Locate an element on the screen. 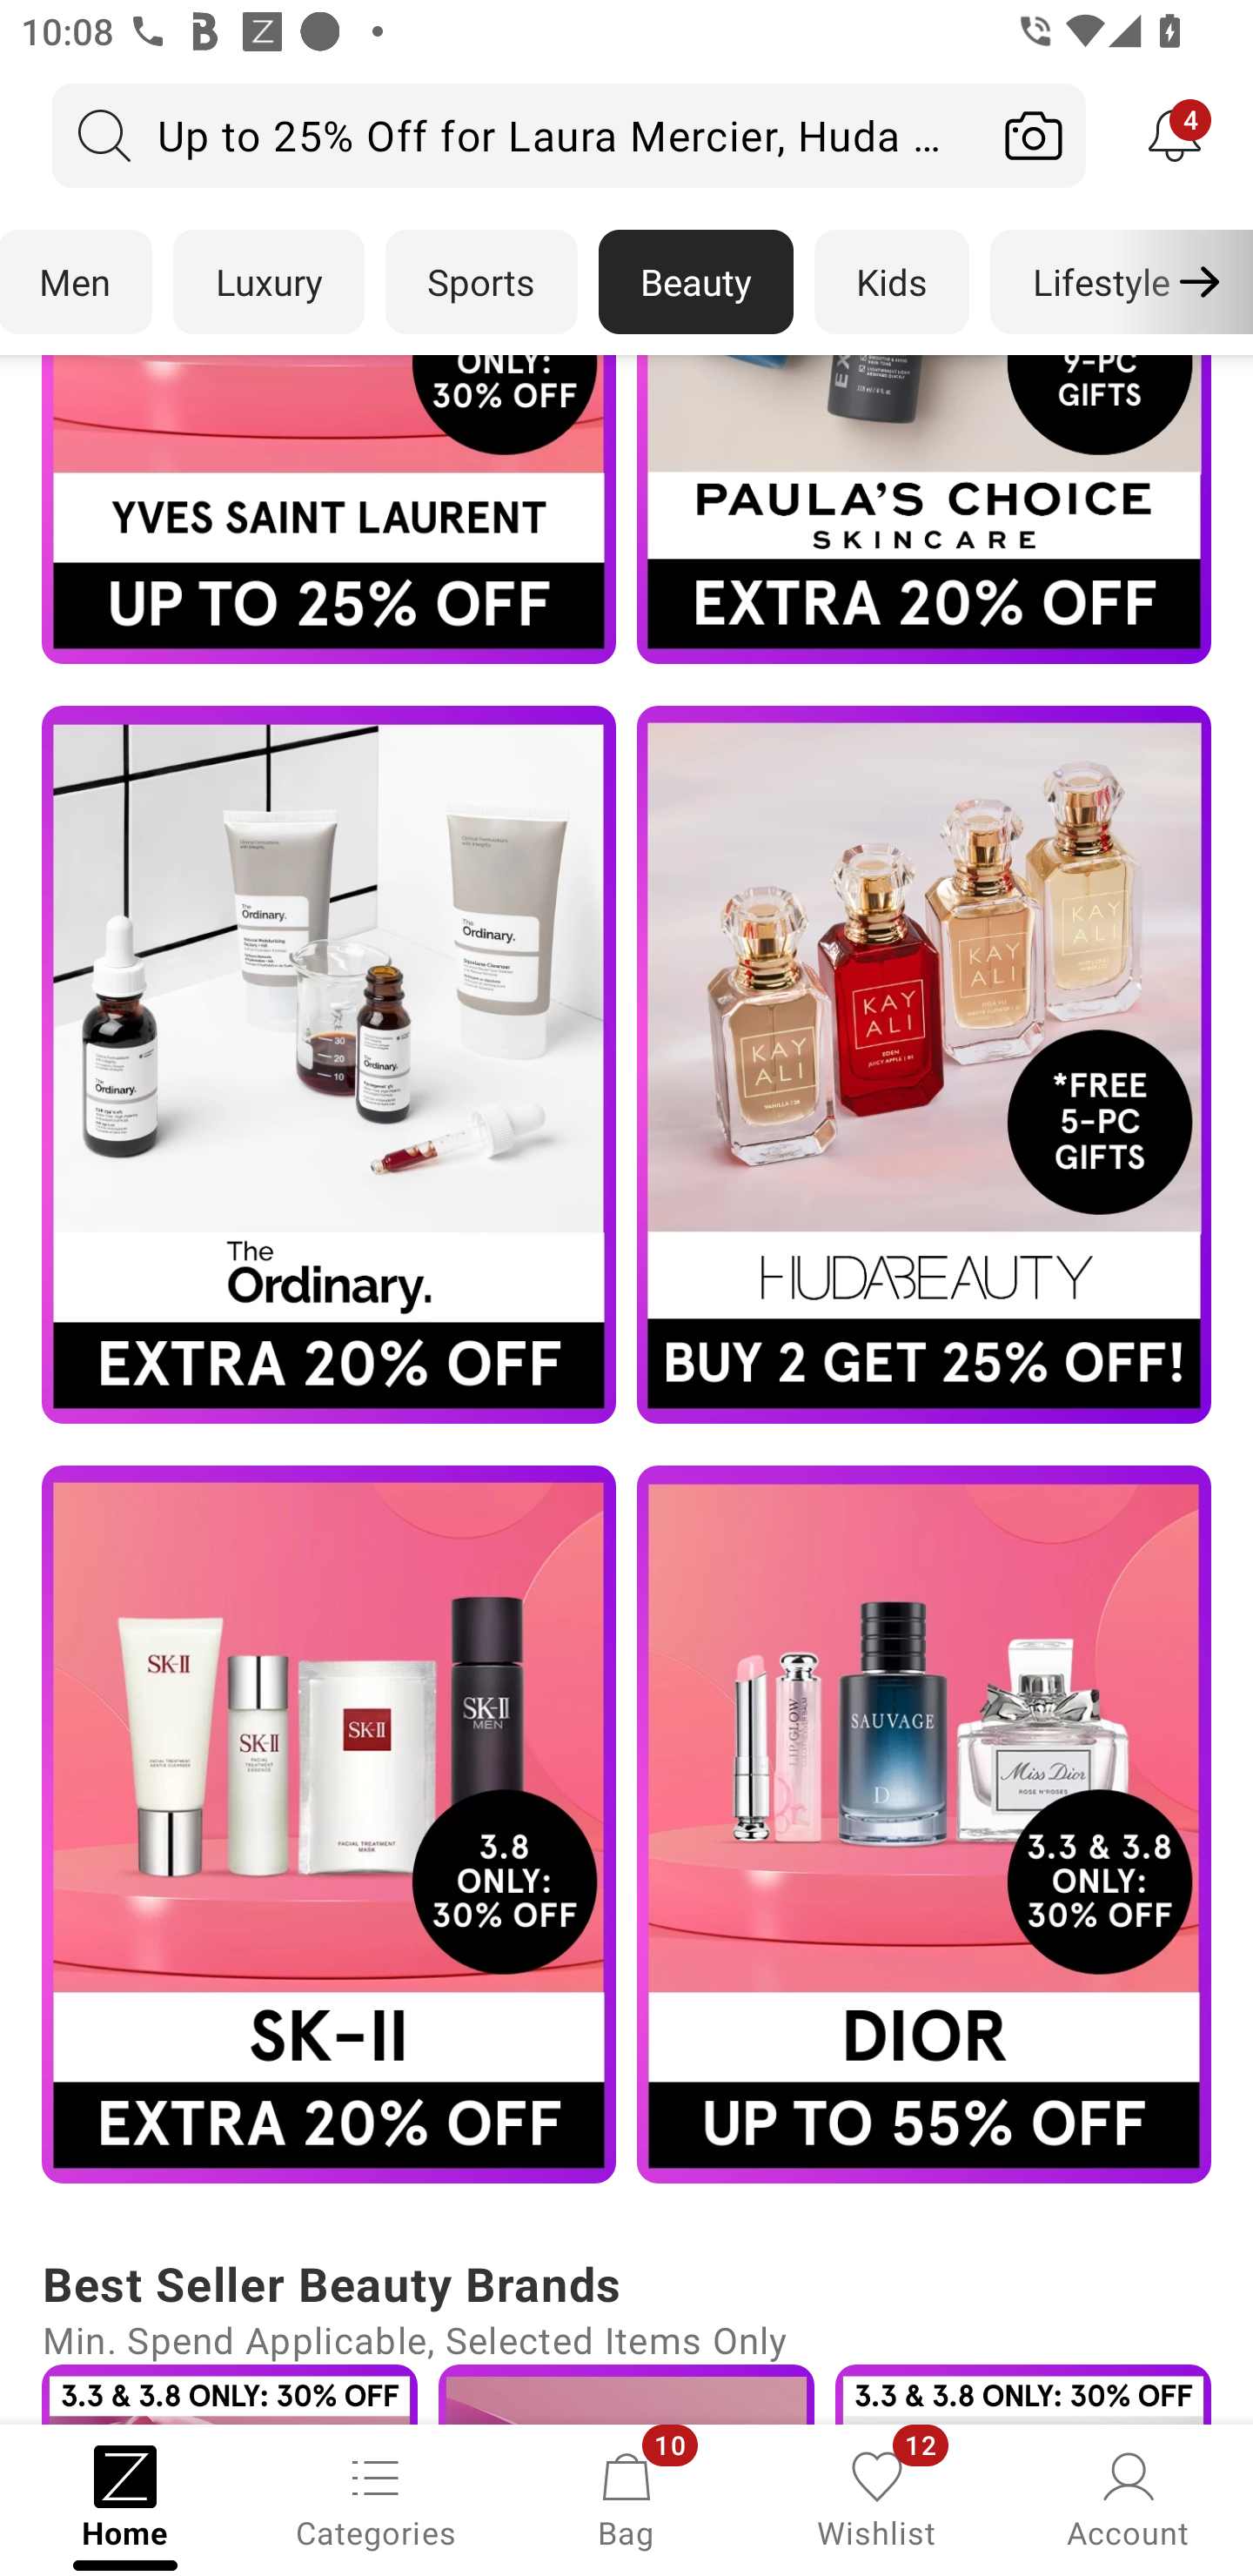 The image size is (1253, 2576). Beauty is located at coordinates (696, 282).